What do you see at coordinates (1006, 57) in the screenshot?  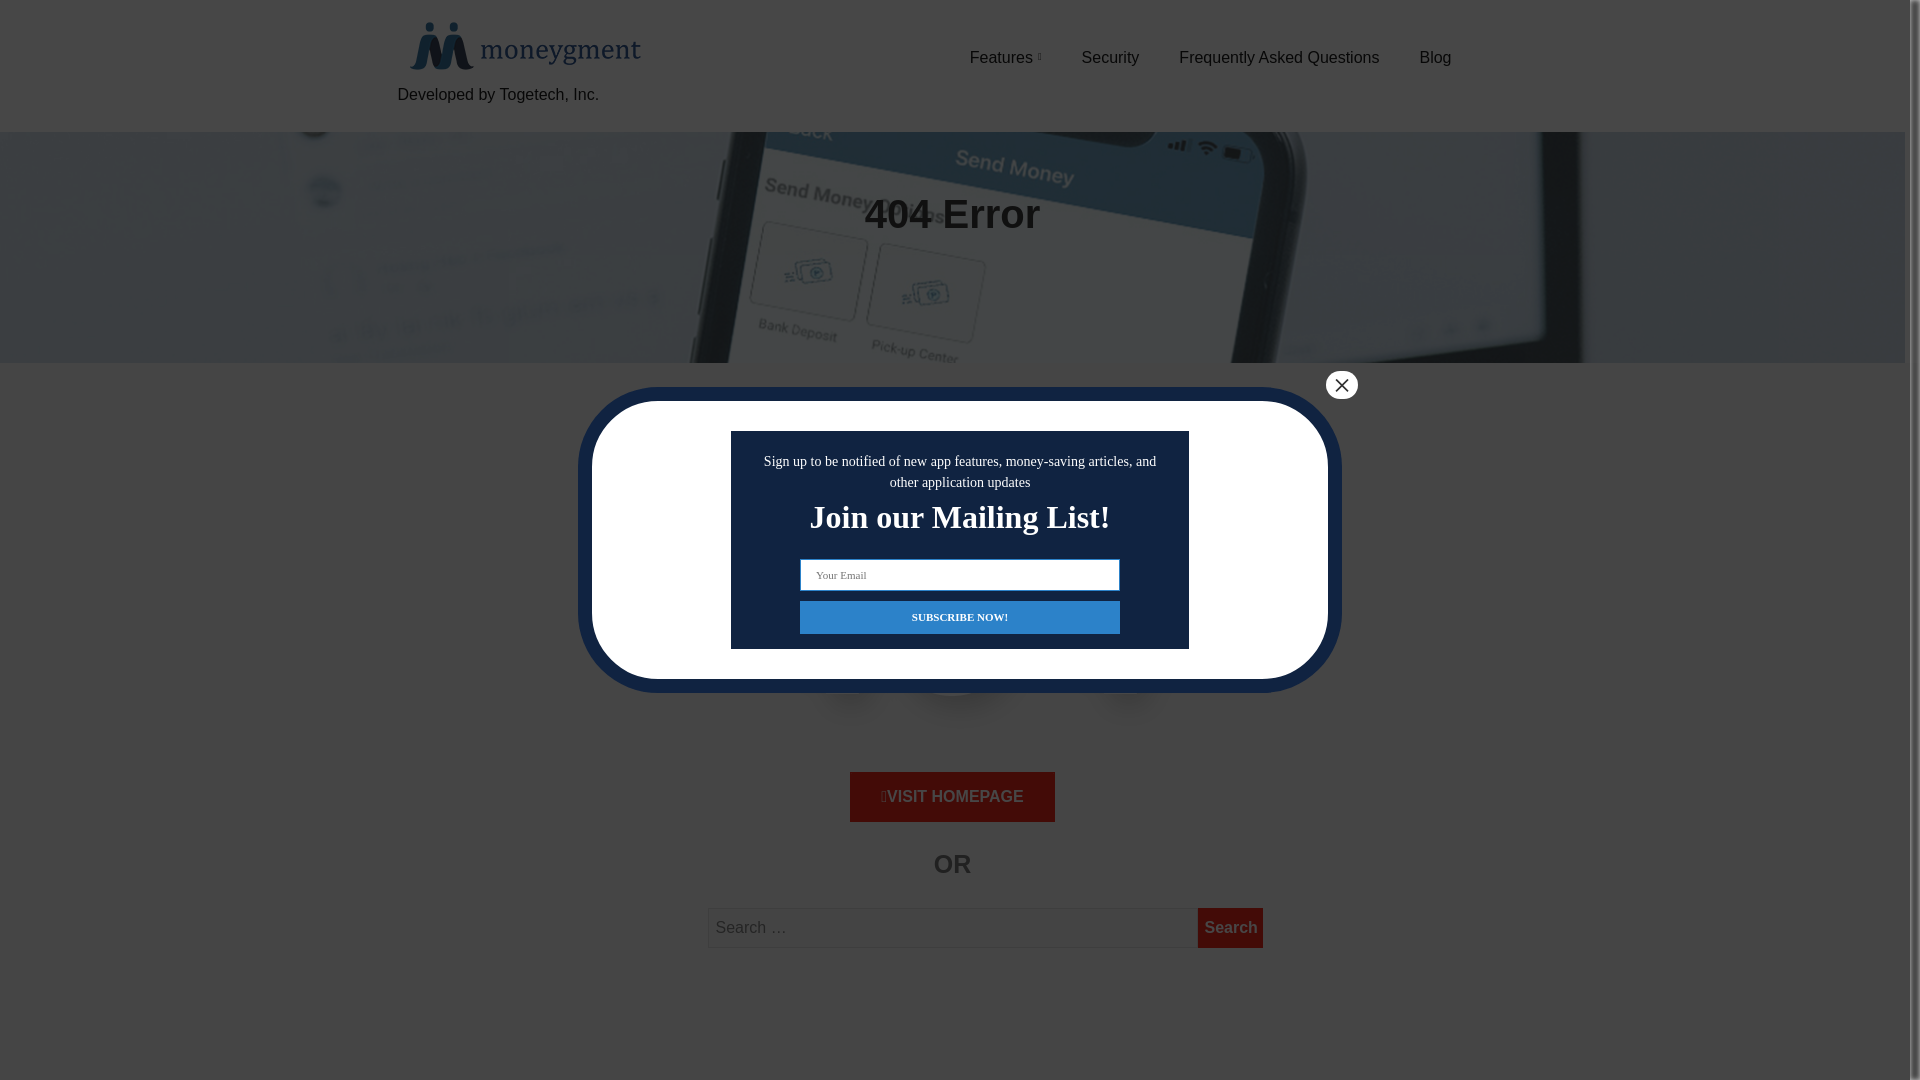 I see `Features` at bounding box center [1006, 57].